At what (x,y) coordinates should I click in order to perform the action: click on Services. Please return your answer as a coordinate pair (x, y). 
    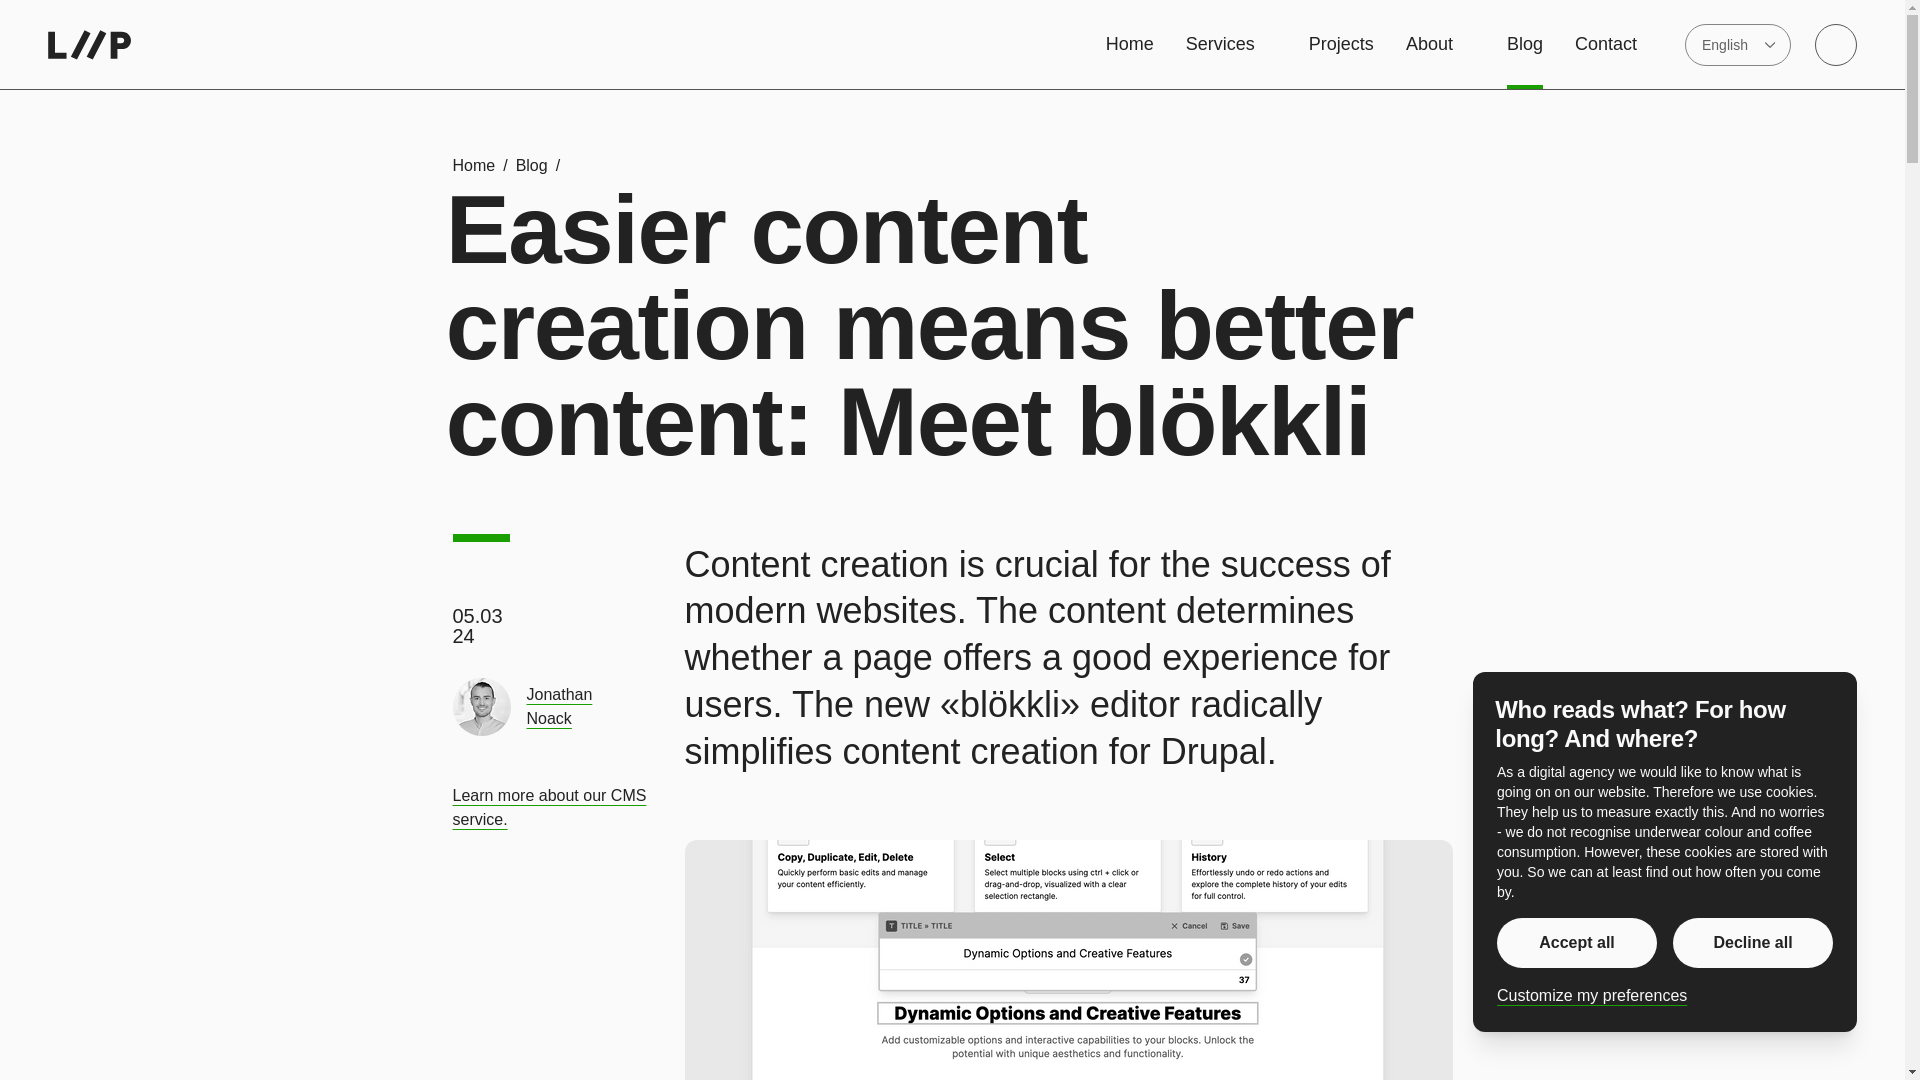
    Looking at the image, I should click on (1231, 44).